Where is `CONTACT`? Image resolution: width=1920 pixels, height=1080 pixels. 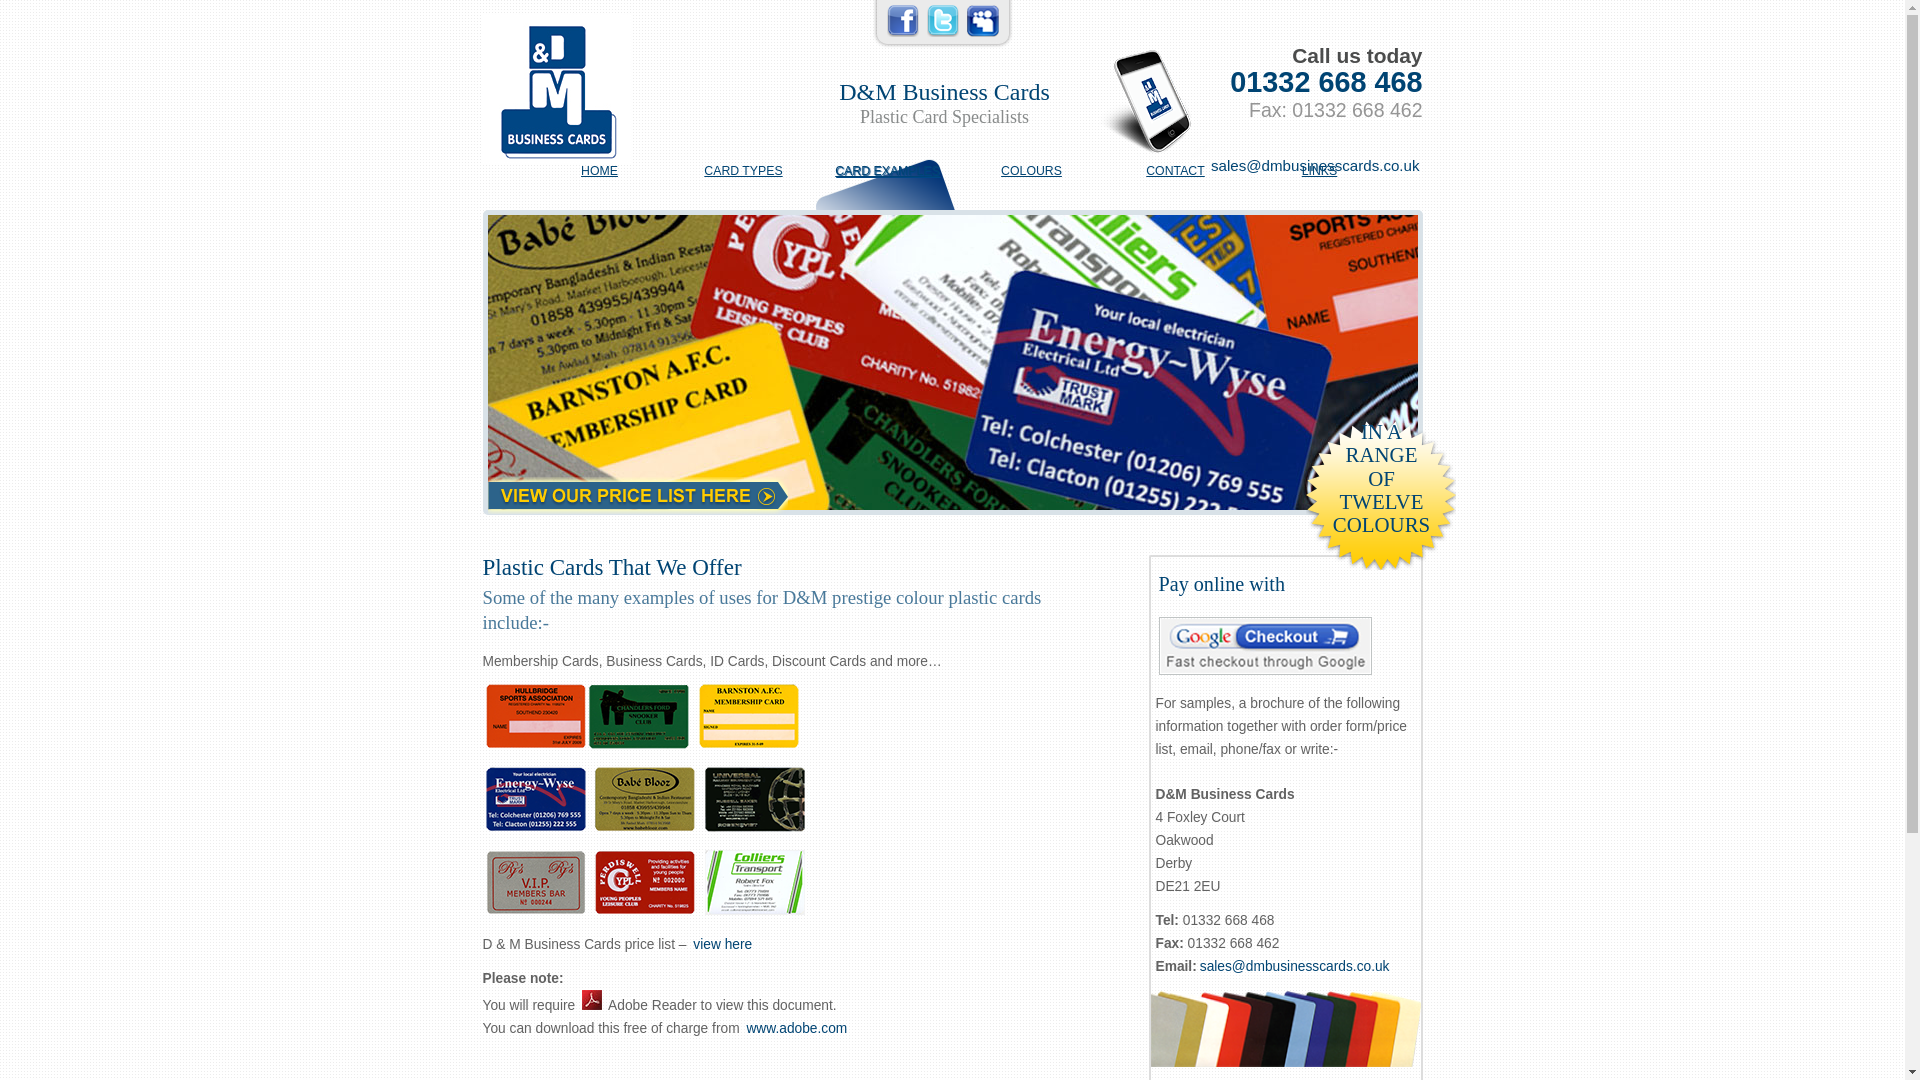
CONTACT is located at coordinates (1176, 171).